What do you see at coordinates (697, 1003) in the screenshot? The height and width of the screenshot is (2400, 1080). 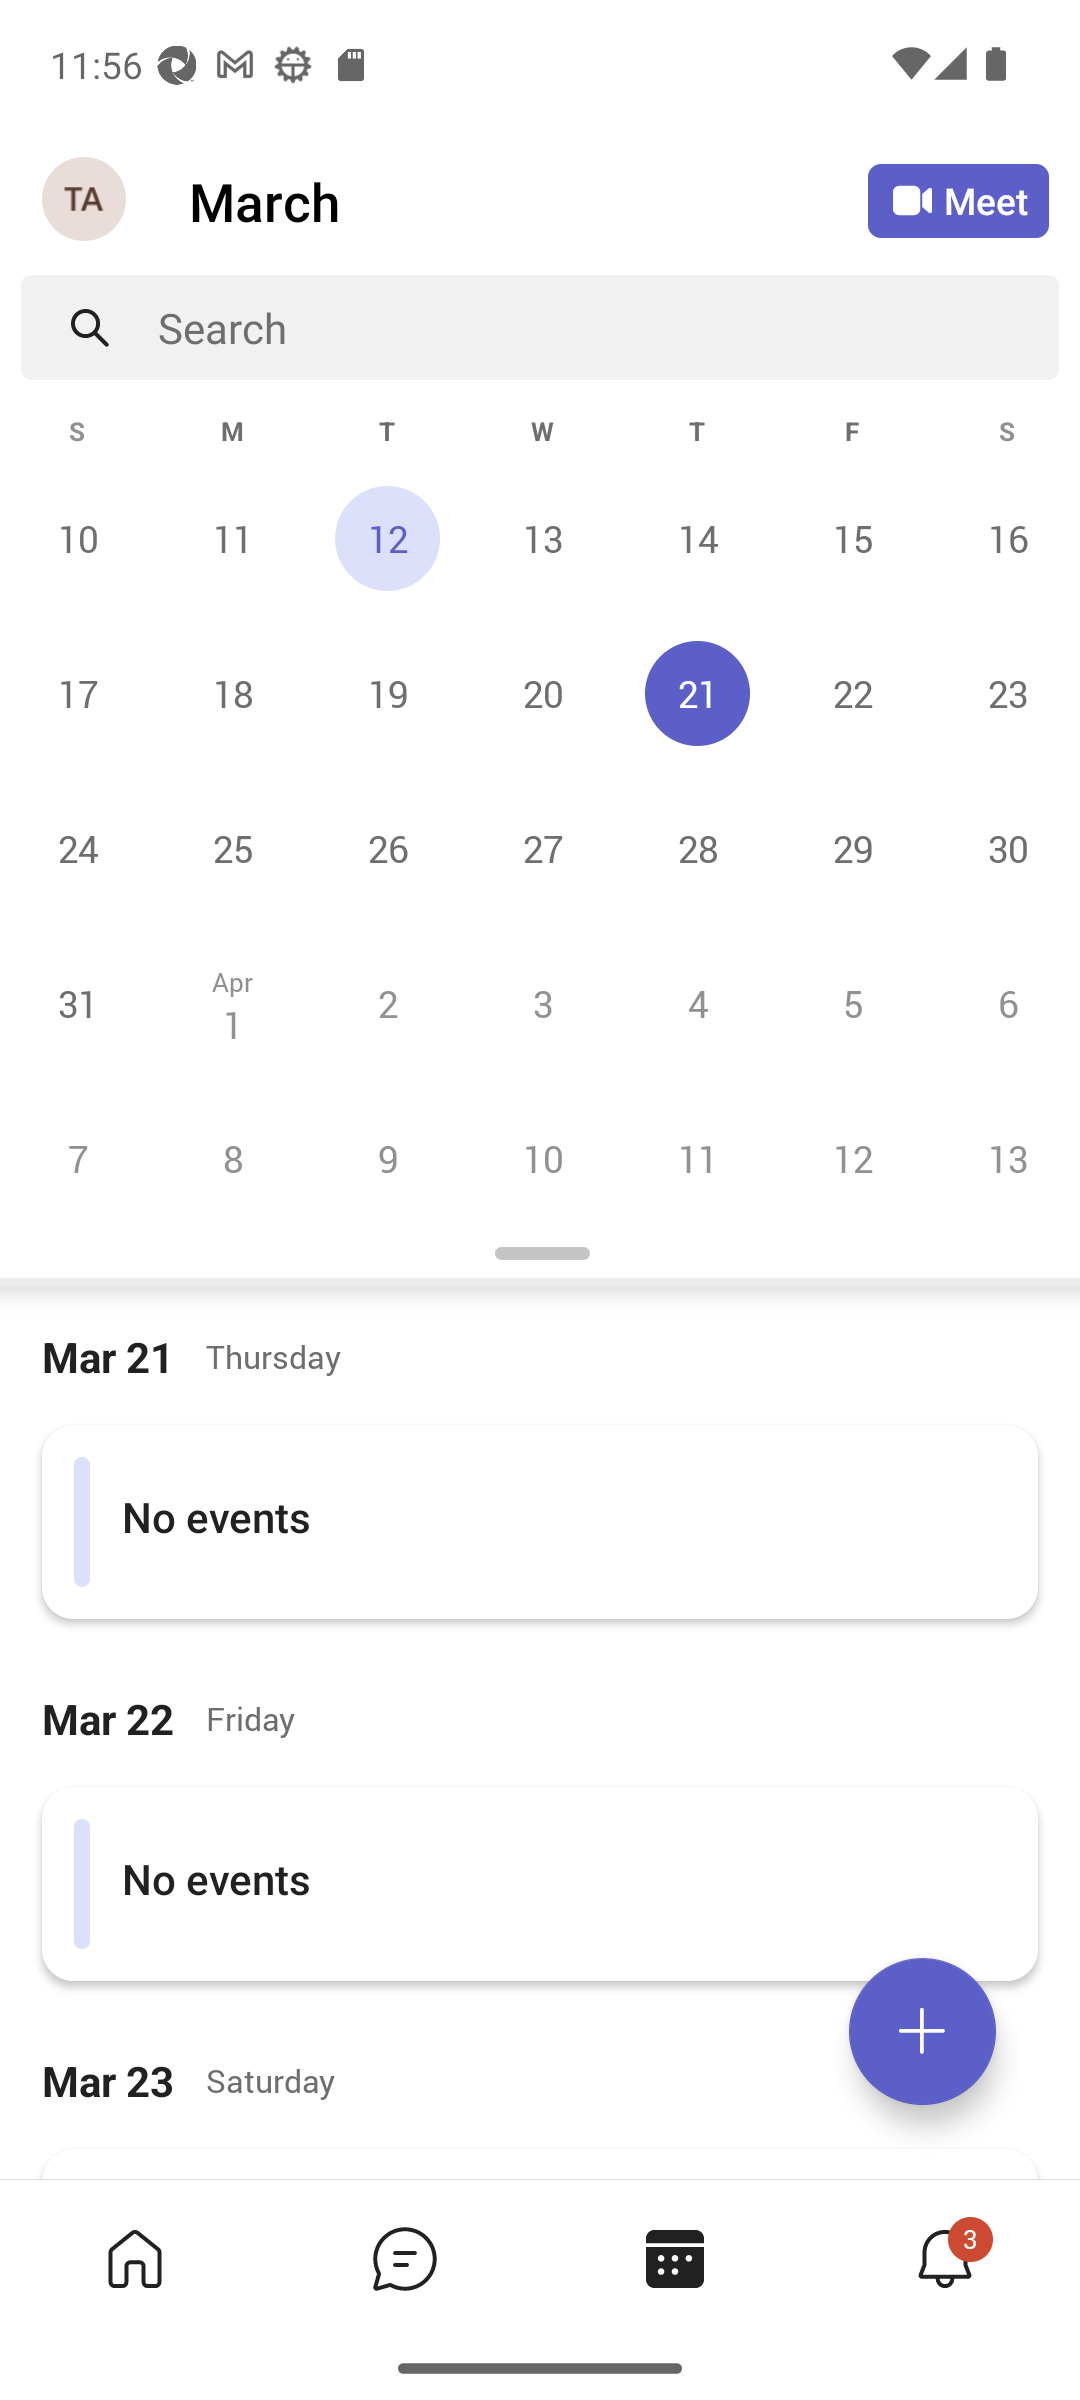 I see `Thursday, April 4 4` at bounding box center [697, 1003].